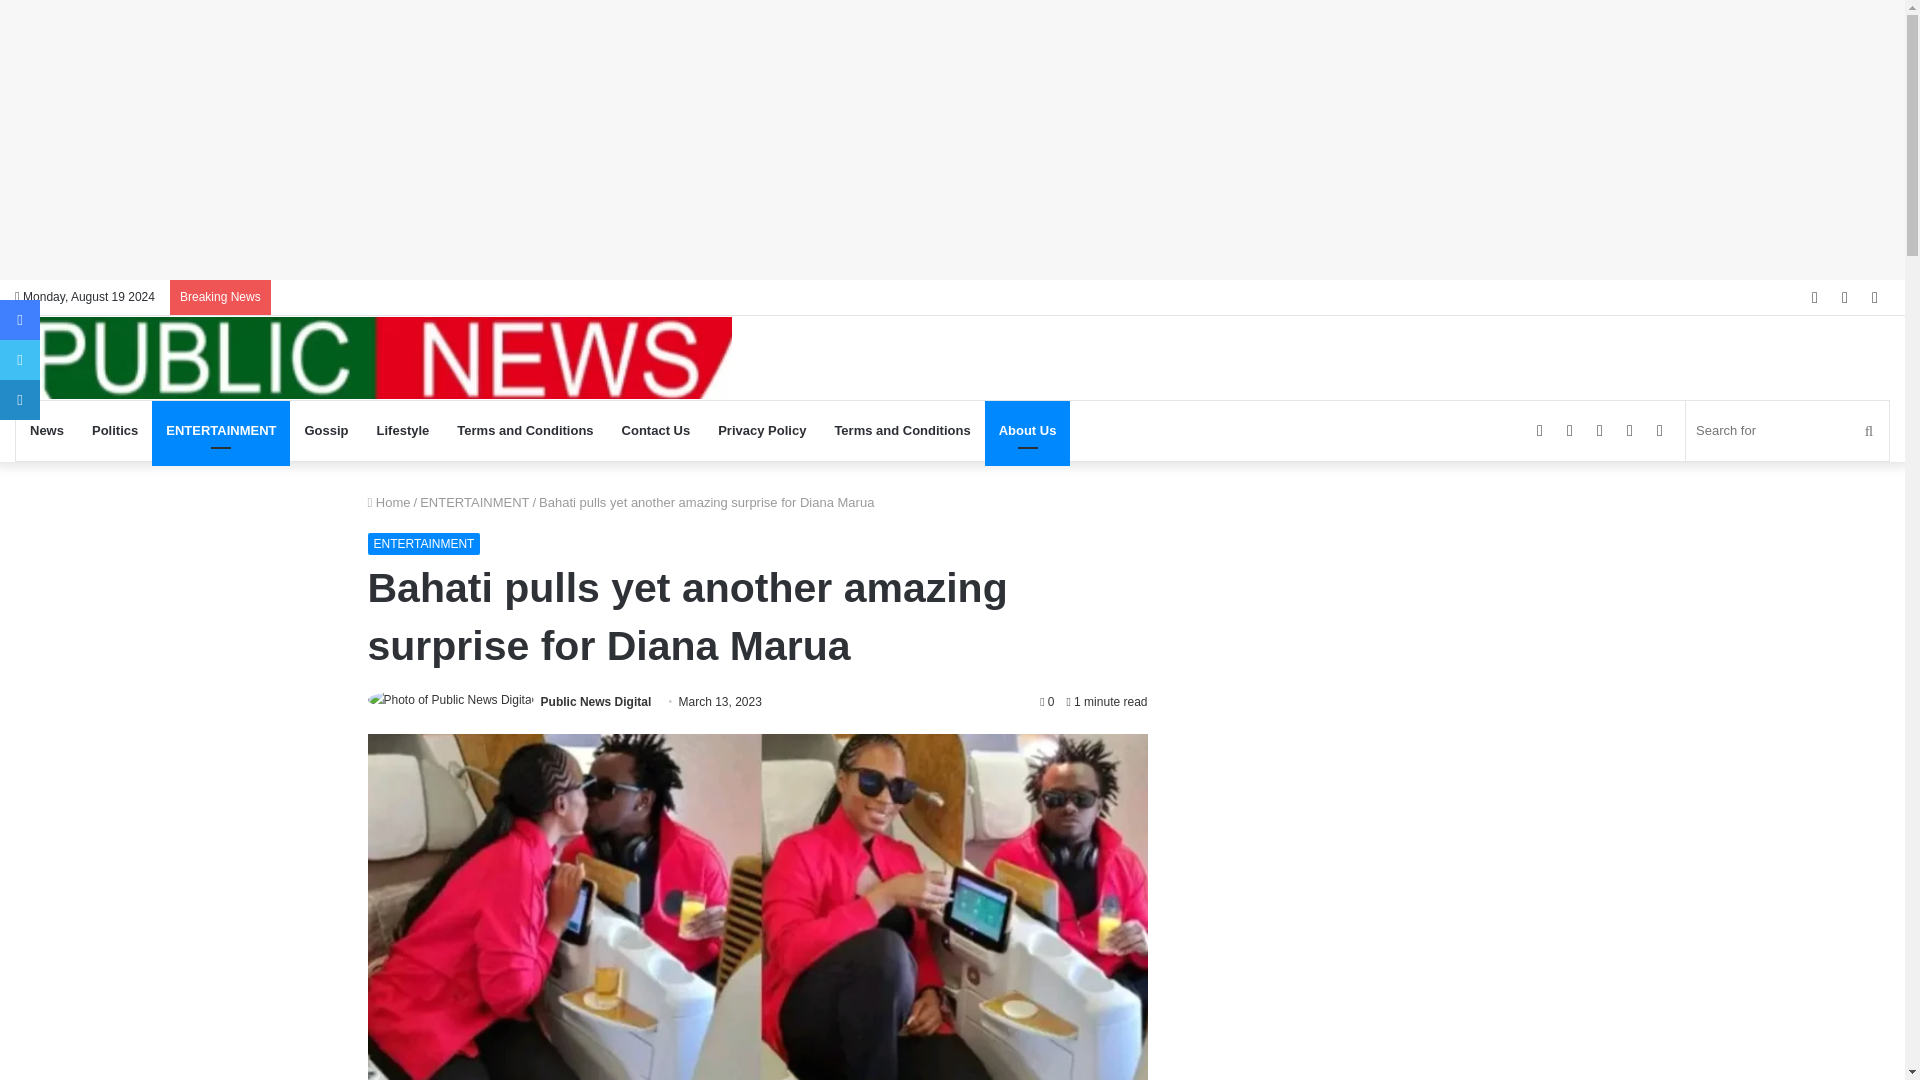 The image size is (1920, 1080). What do you see at coordinates (901, 430) in the screenshot?
I see `Terms and Conditions` at bounding box center [901, 430].